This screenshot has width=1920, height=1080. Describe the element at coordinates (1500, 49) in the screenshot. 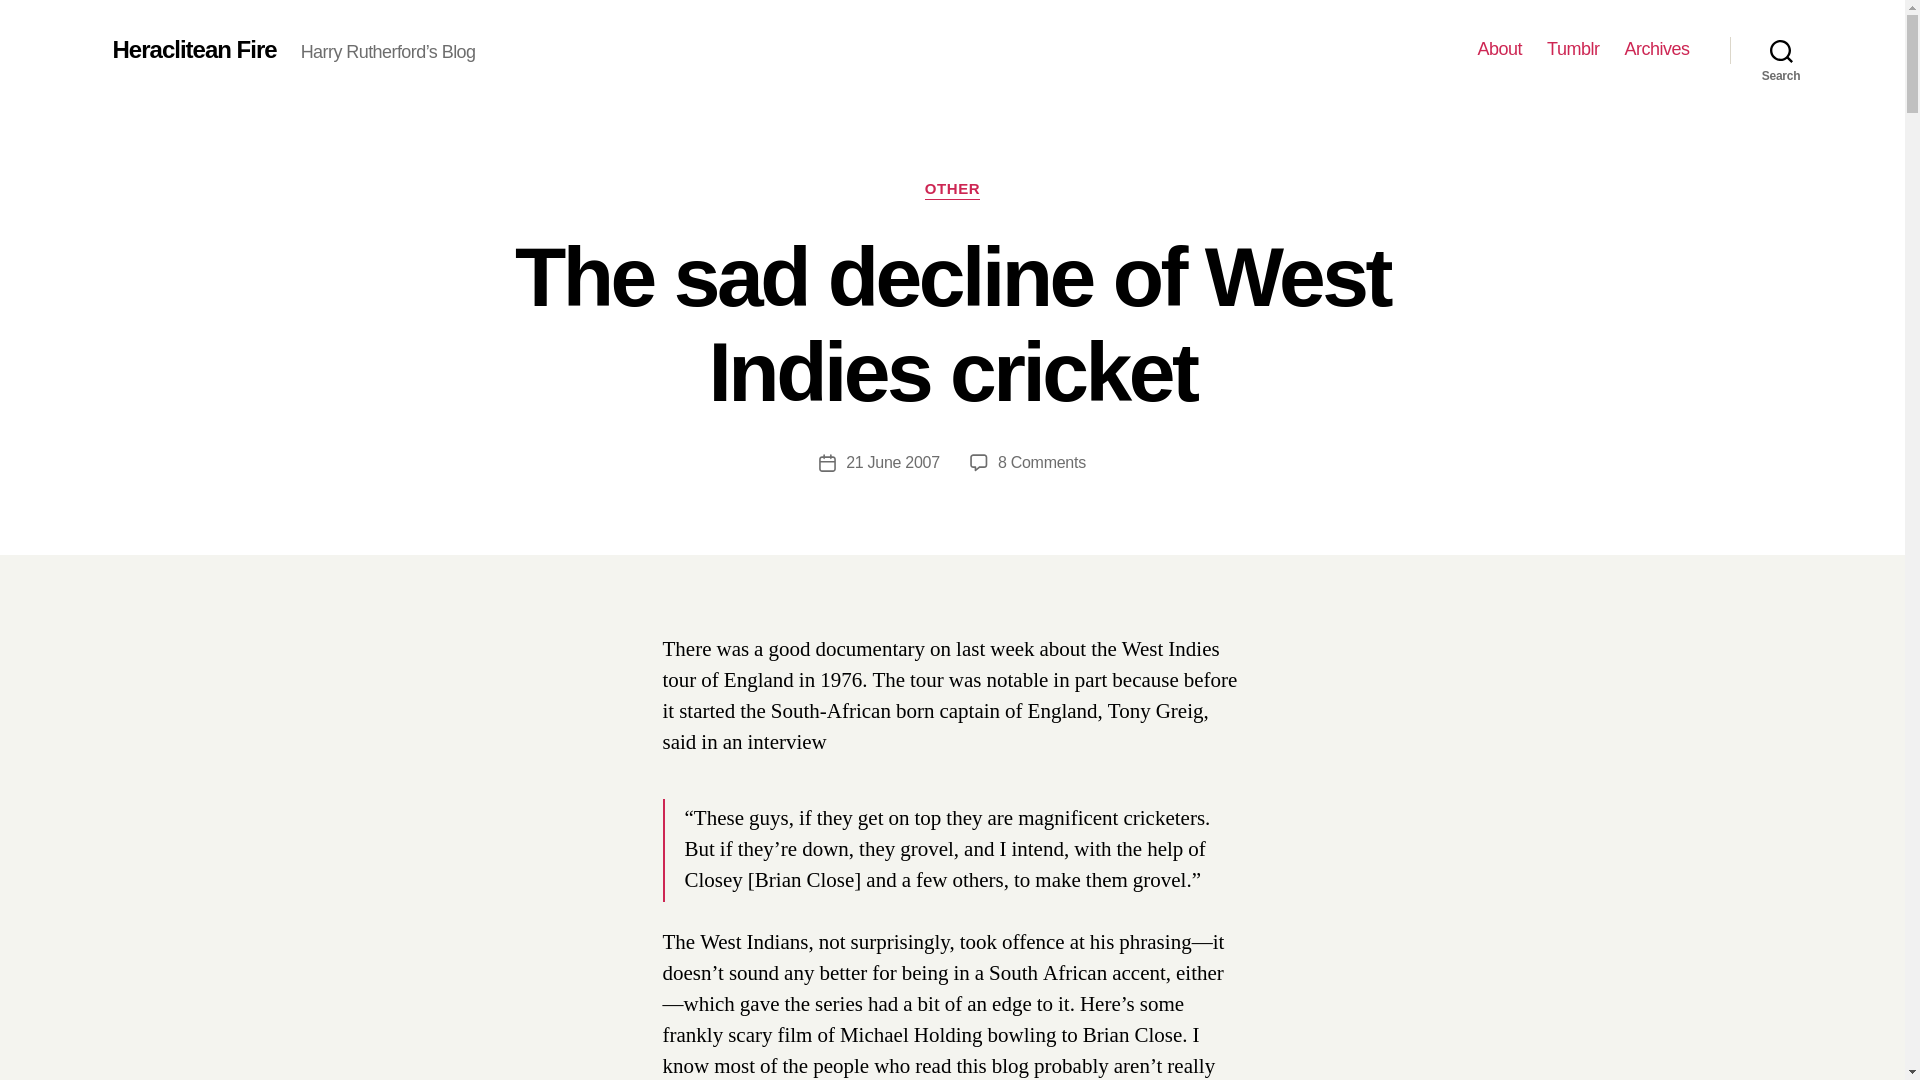

I see `Heraclitean Fire` at that location.